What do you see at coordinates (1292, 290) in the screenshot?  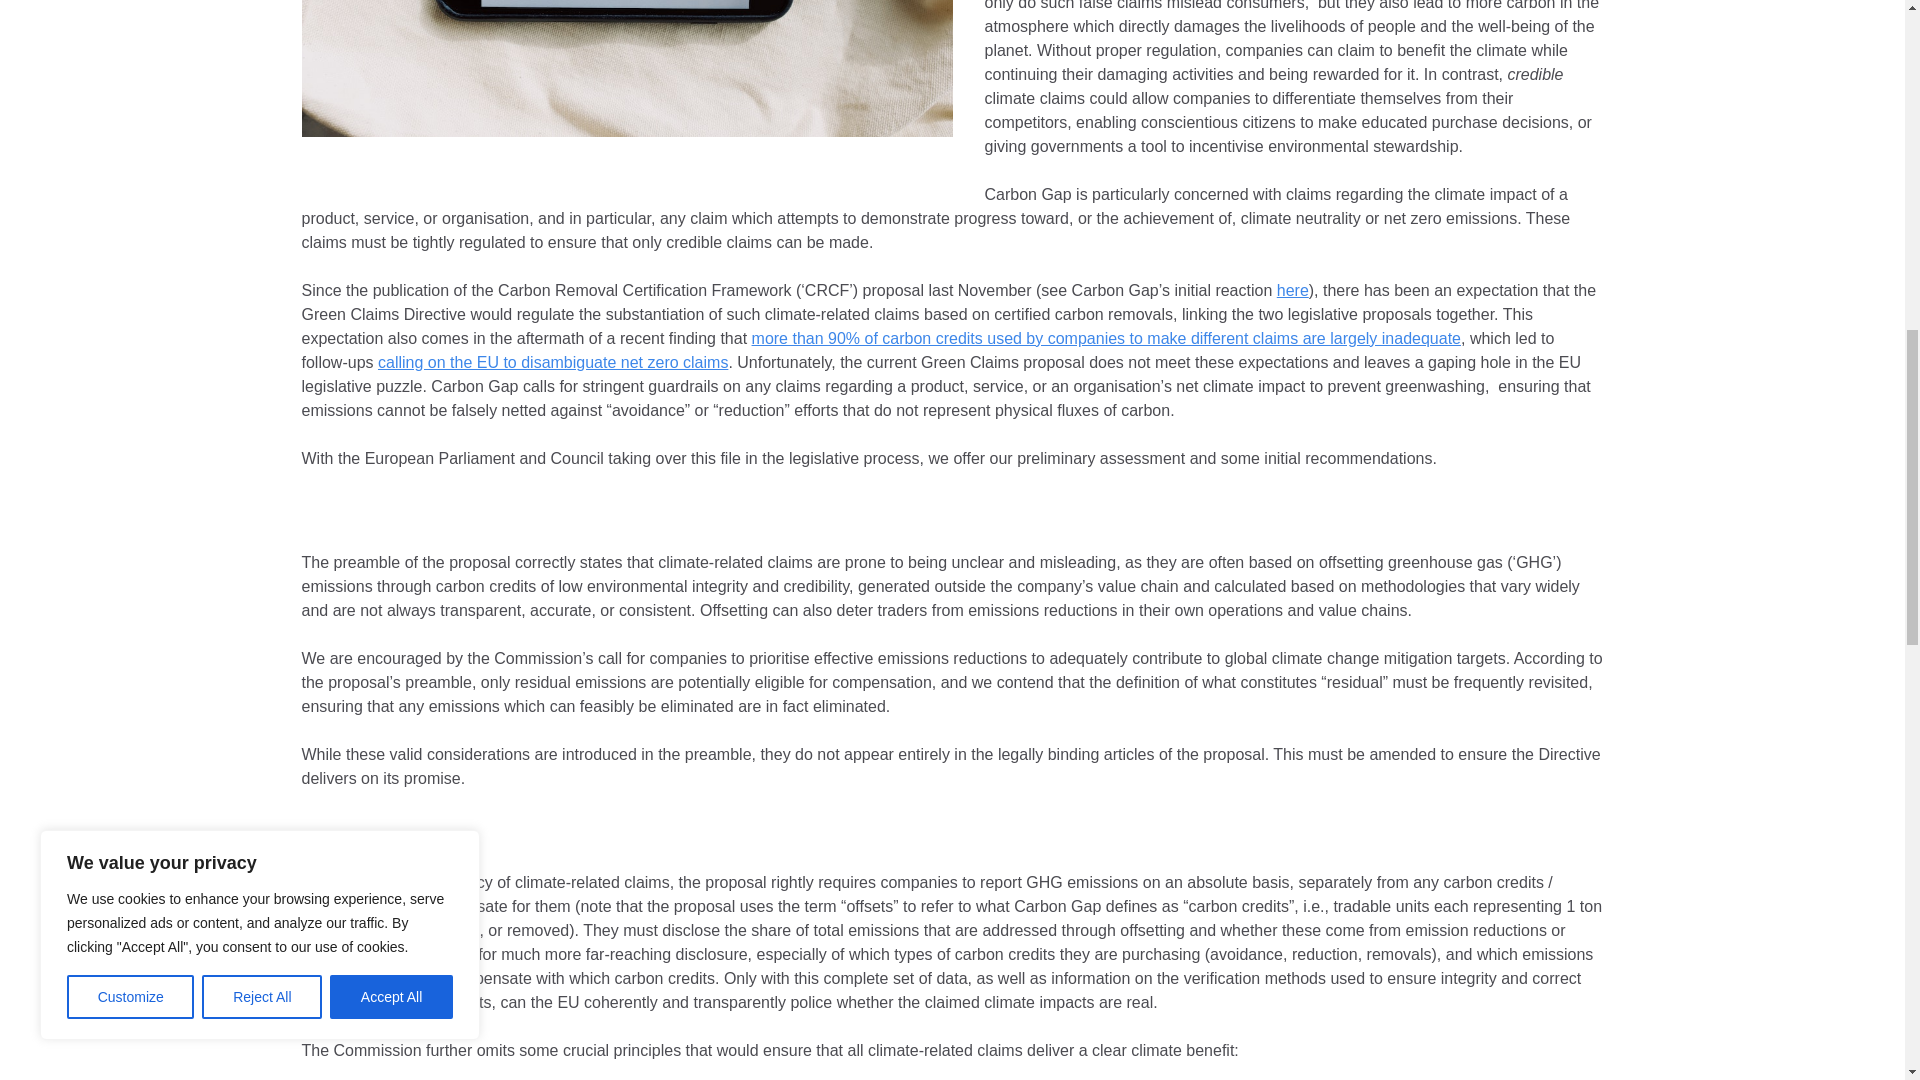 I see `here` at bounding box center [1292, 290].